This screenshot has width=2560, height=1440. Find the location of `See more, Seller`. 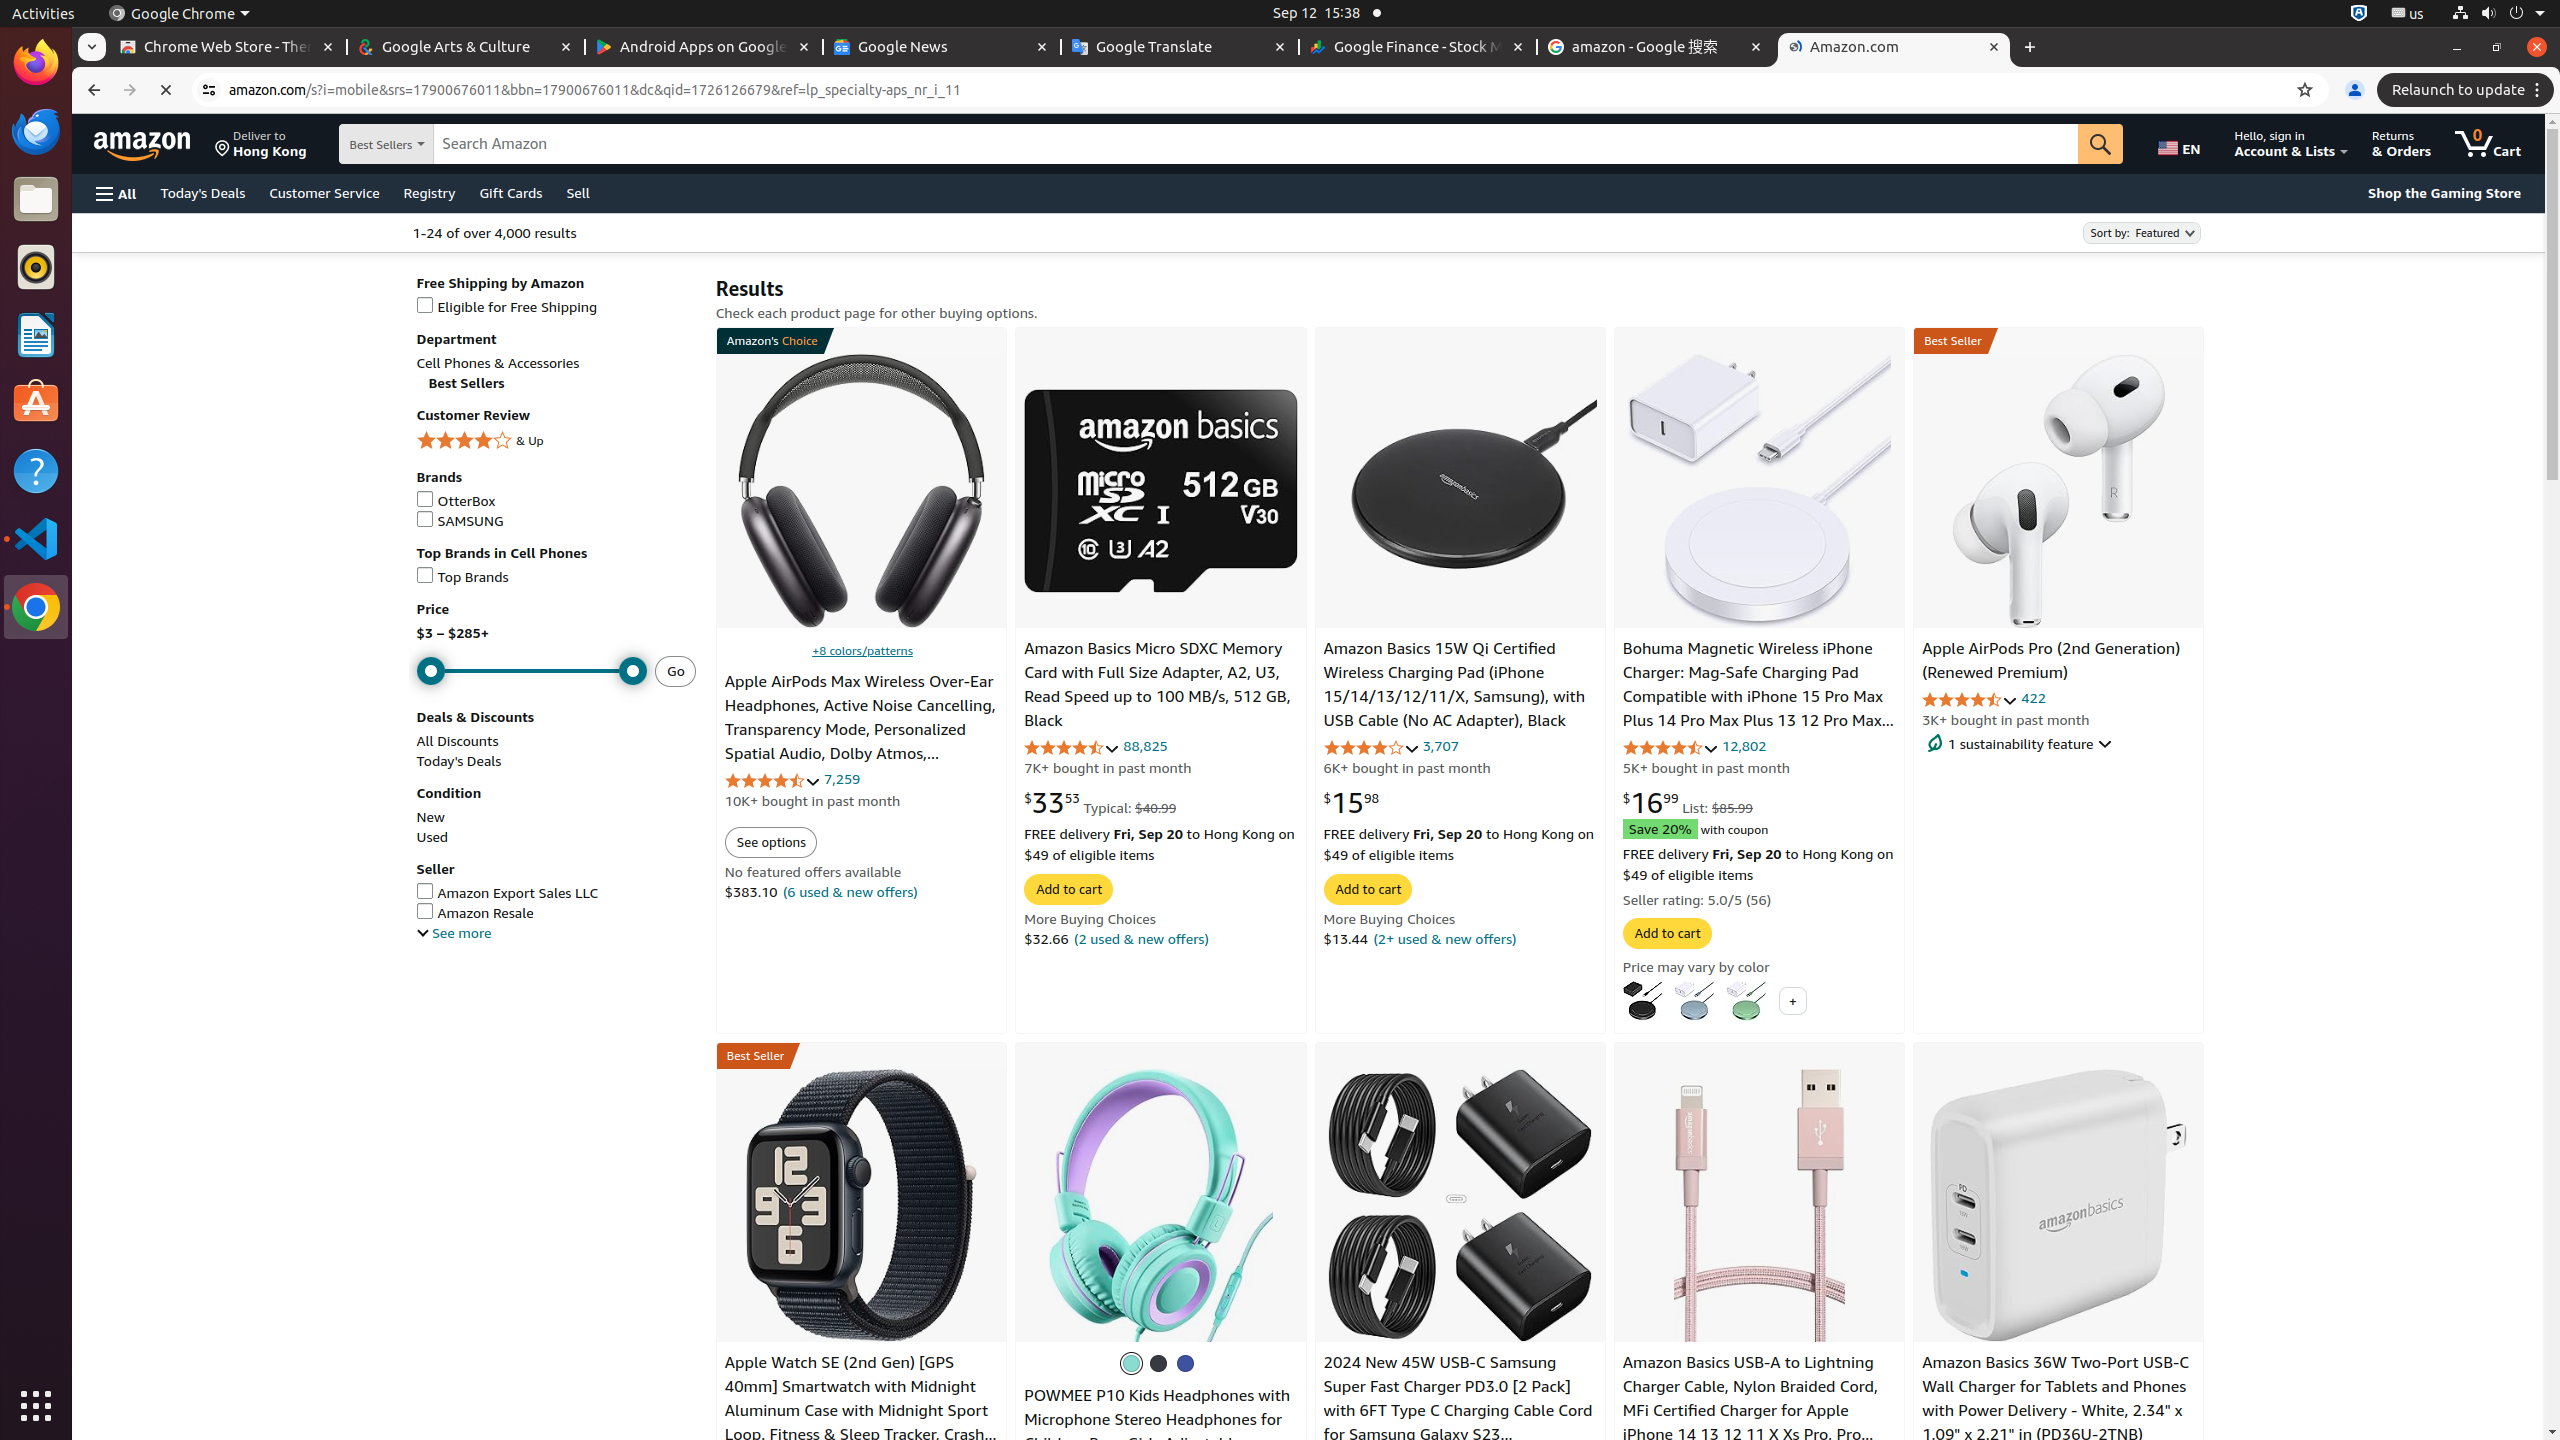

See more, Seller is located at coordinates (454, 933).